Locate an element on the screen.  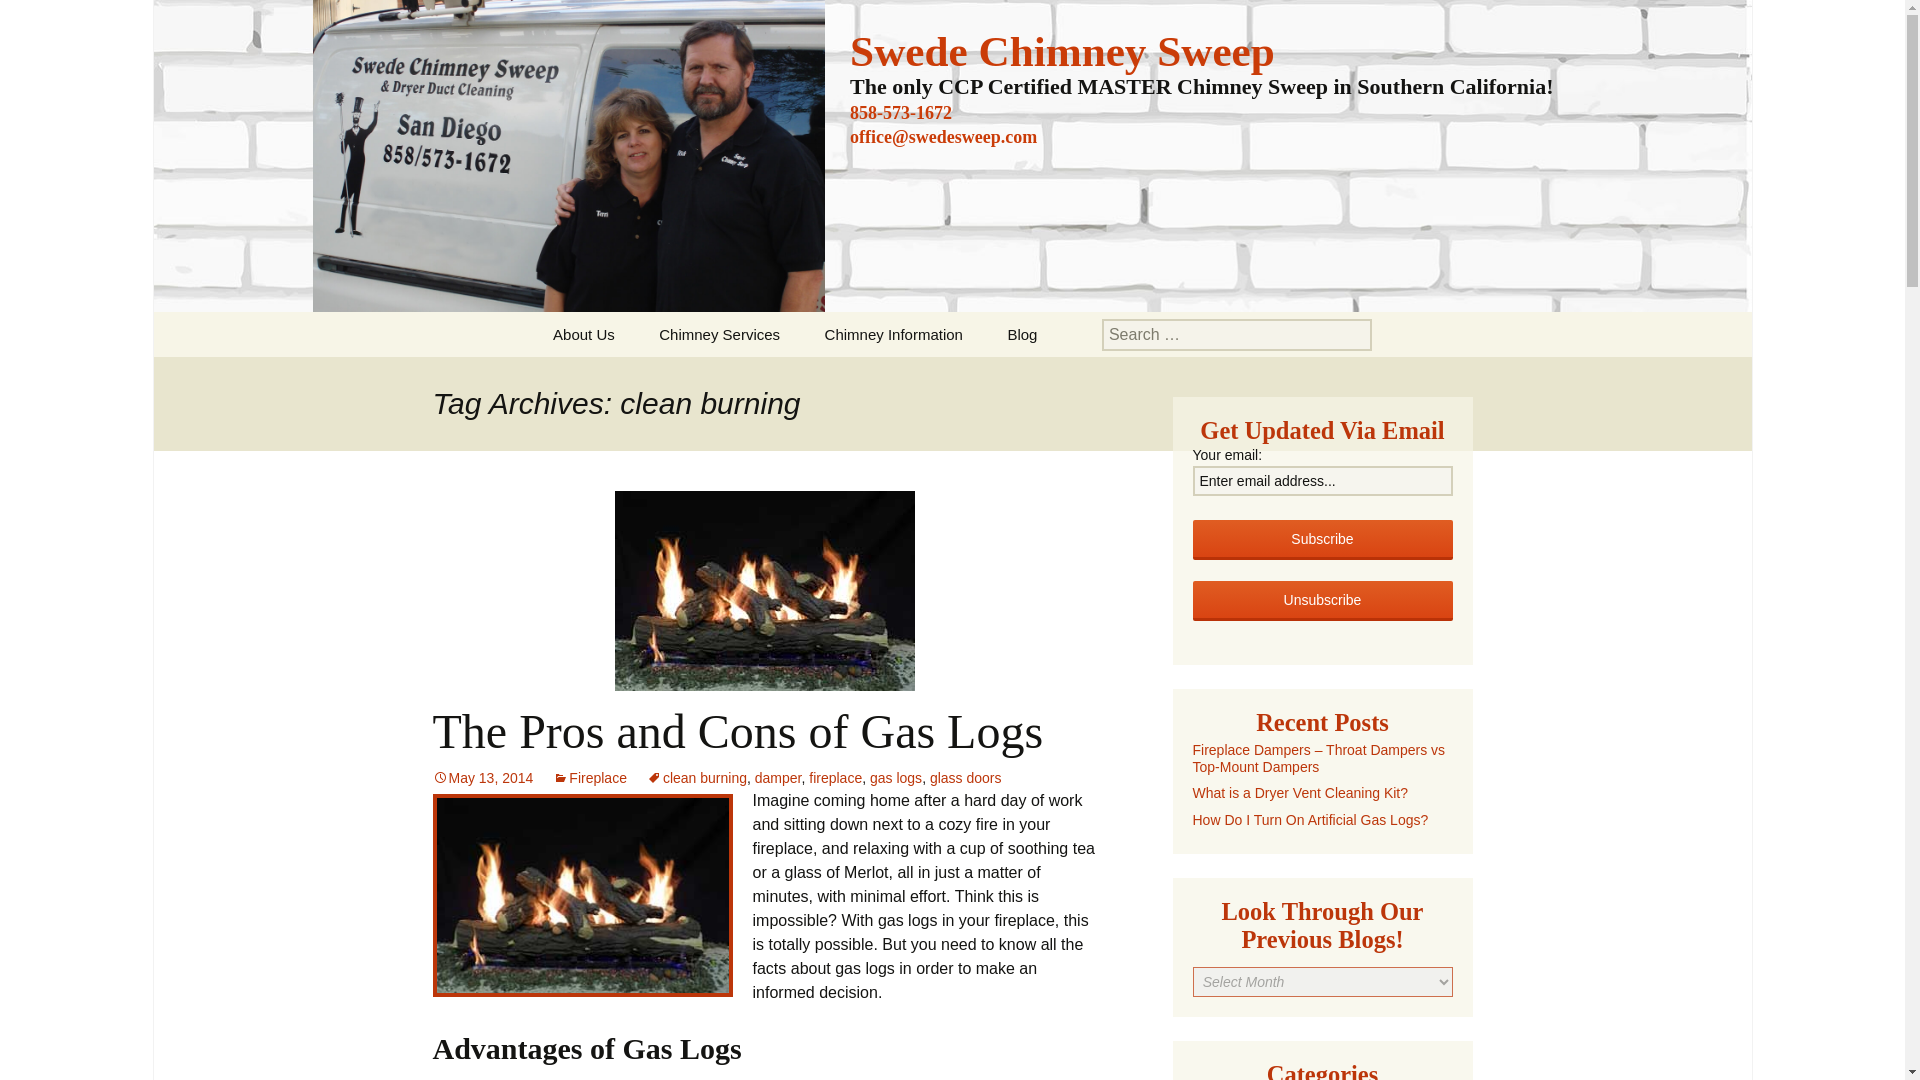
Tips for Starting a Fire in Your Fireplace is located at coordinates (904, 386).